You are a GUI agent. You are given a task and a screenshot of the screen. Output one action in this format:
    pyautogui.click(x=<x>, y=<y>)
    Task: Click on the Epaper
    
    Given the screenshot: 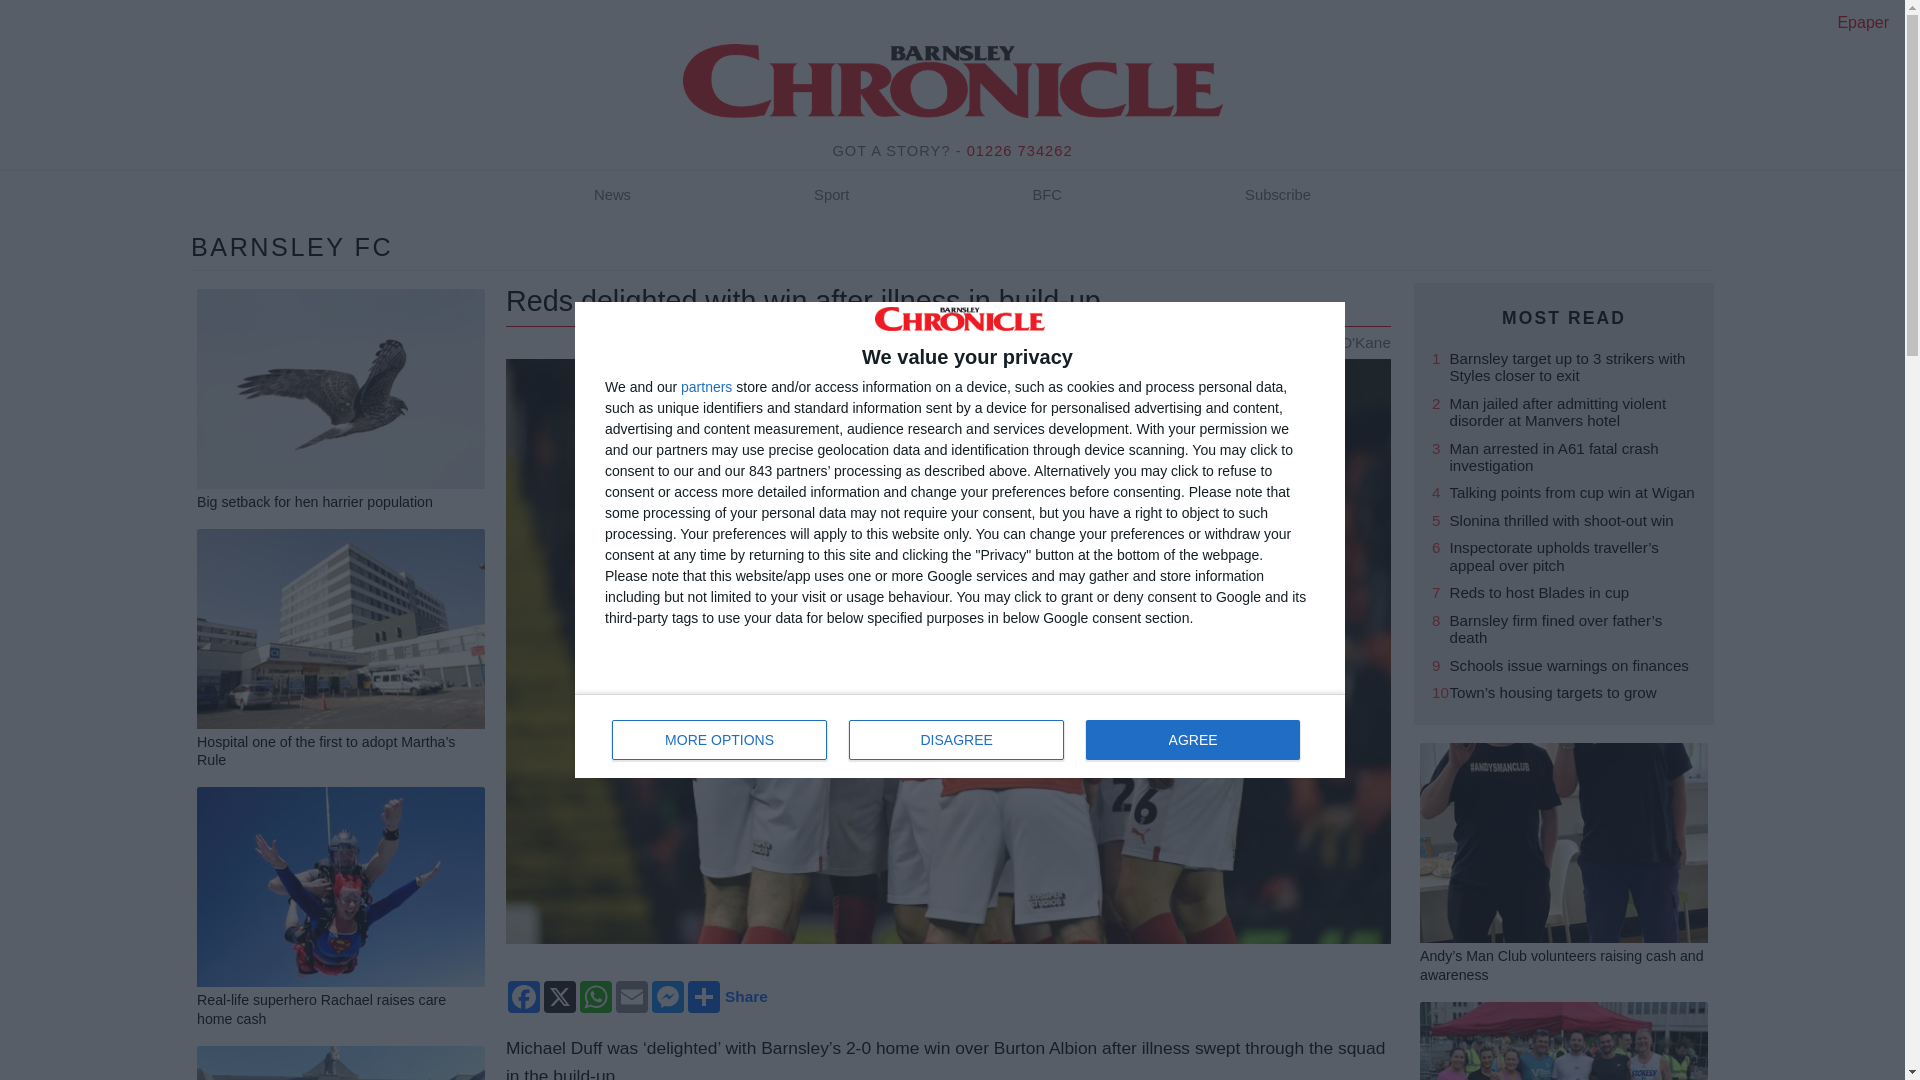 What is the action you would take?
    pyautogui.click(x=1278, y=196)
    